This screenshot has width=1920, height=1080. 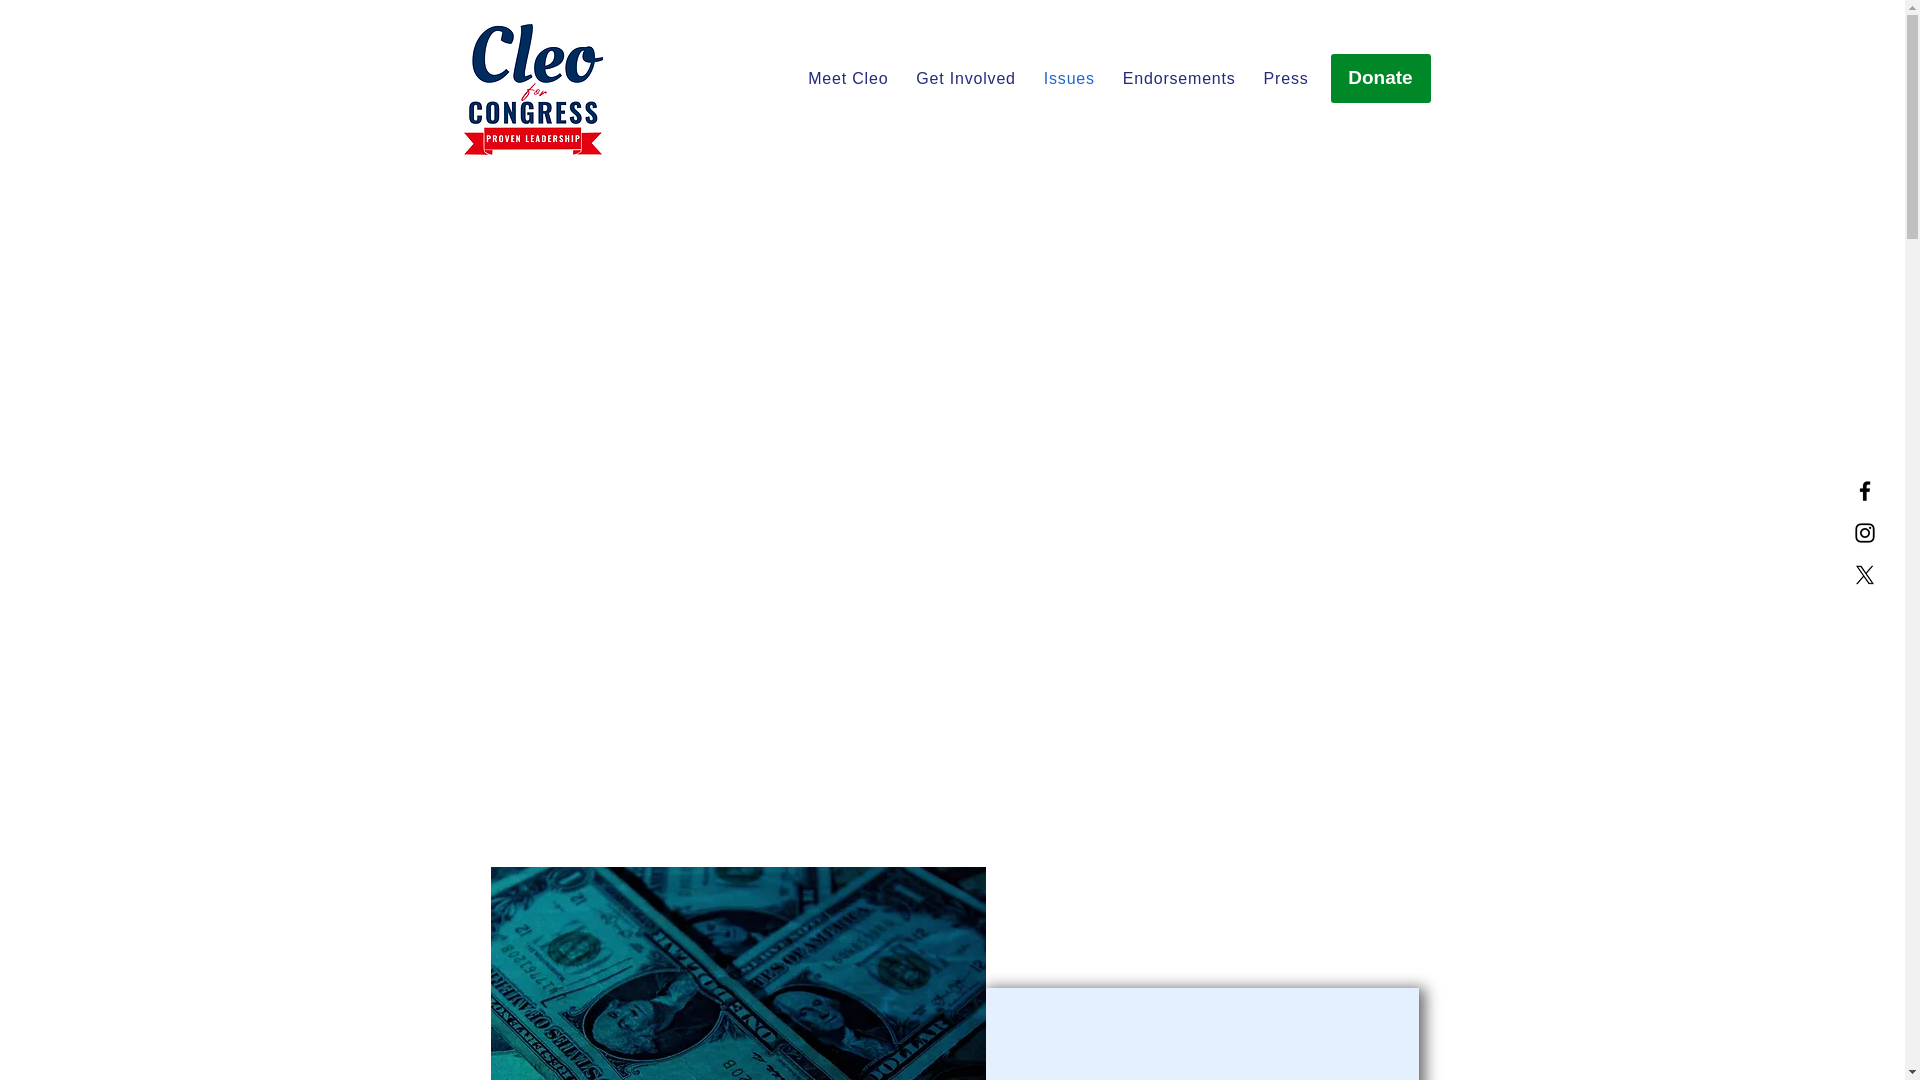 What do you see at coordinates (1069, 79) in the screenshot?
I see `Issues` at bounding box center [1069, 79].